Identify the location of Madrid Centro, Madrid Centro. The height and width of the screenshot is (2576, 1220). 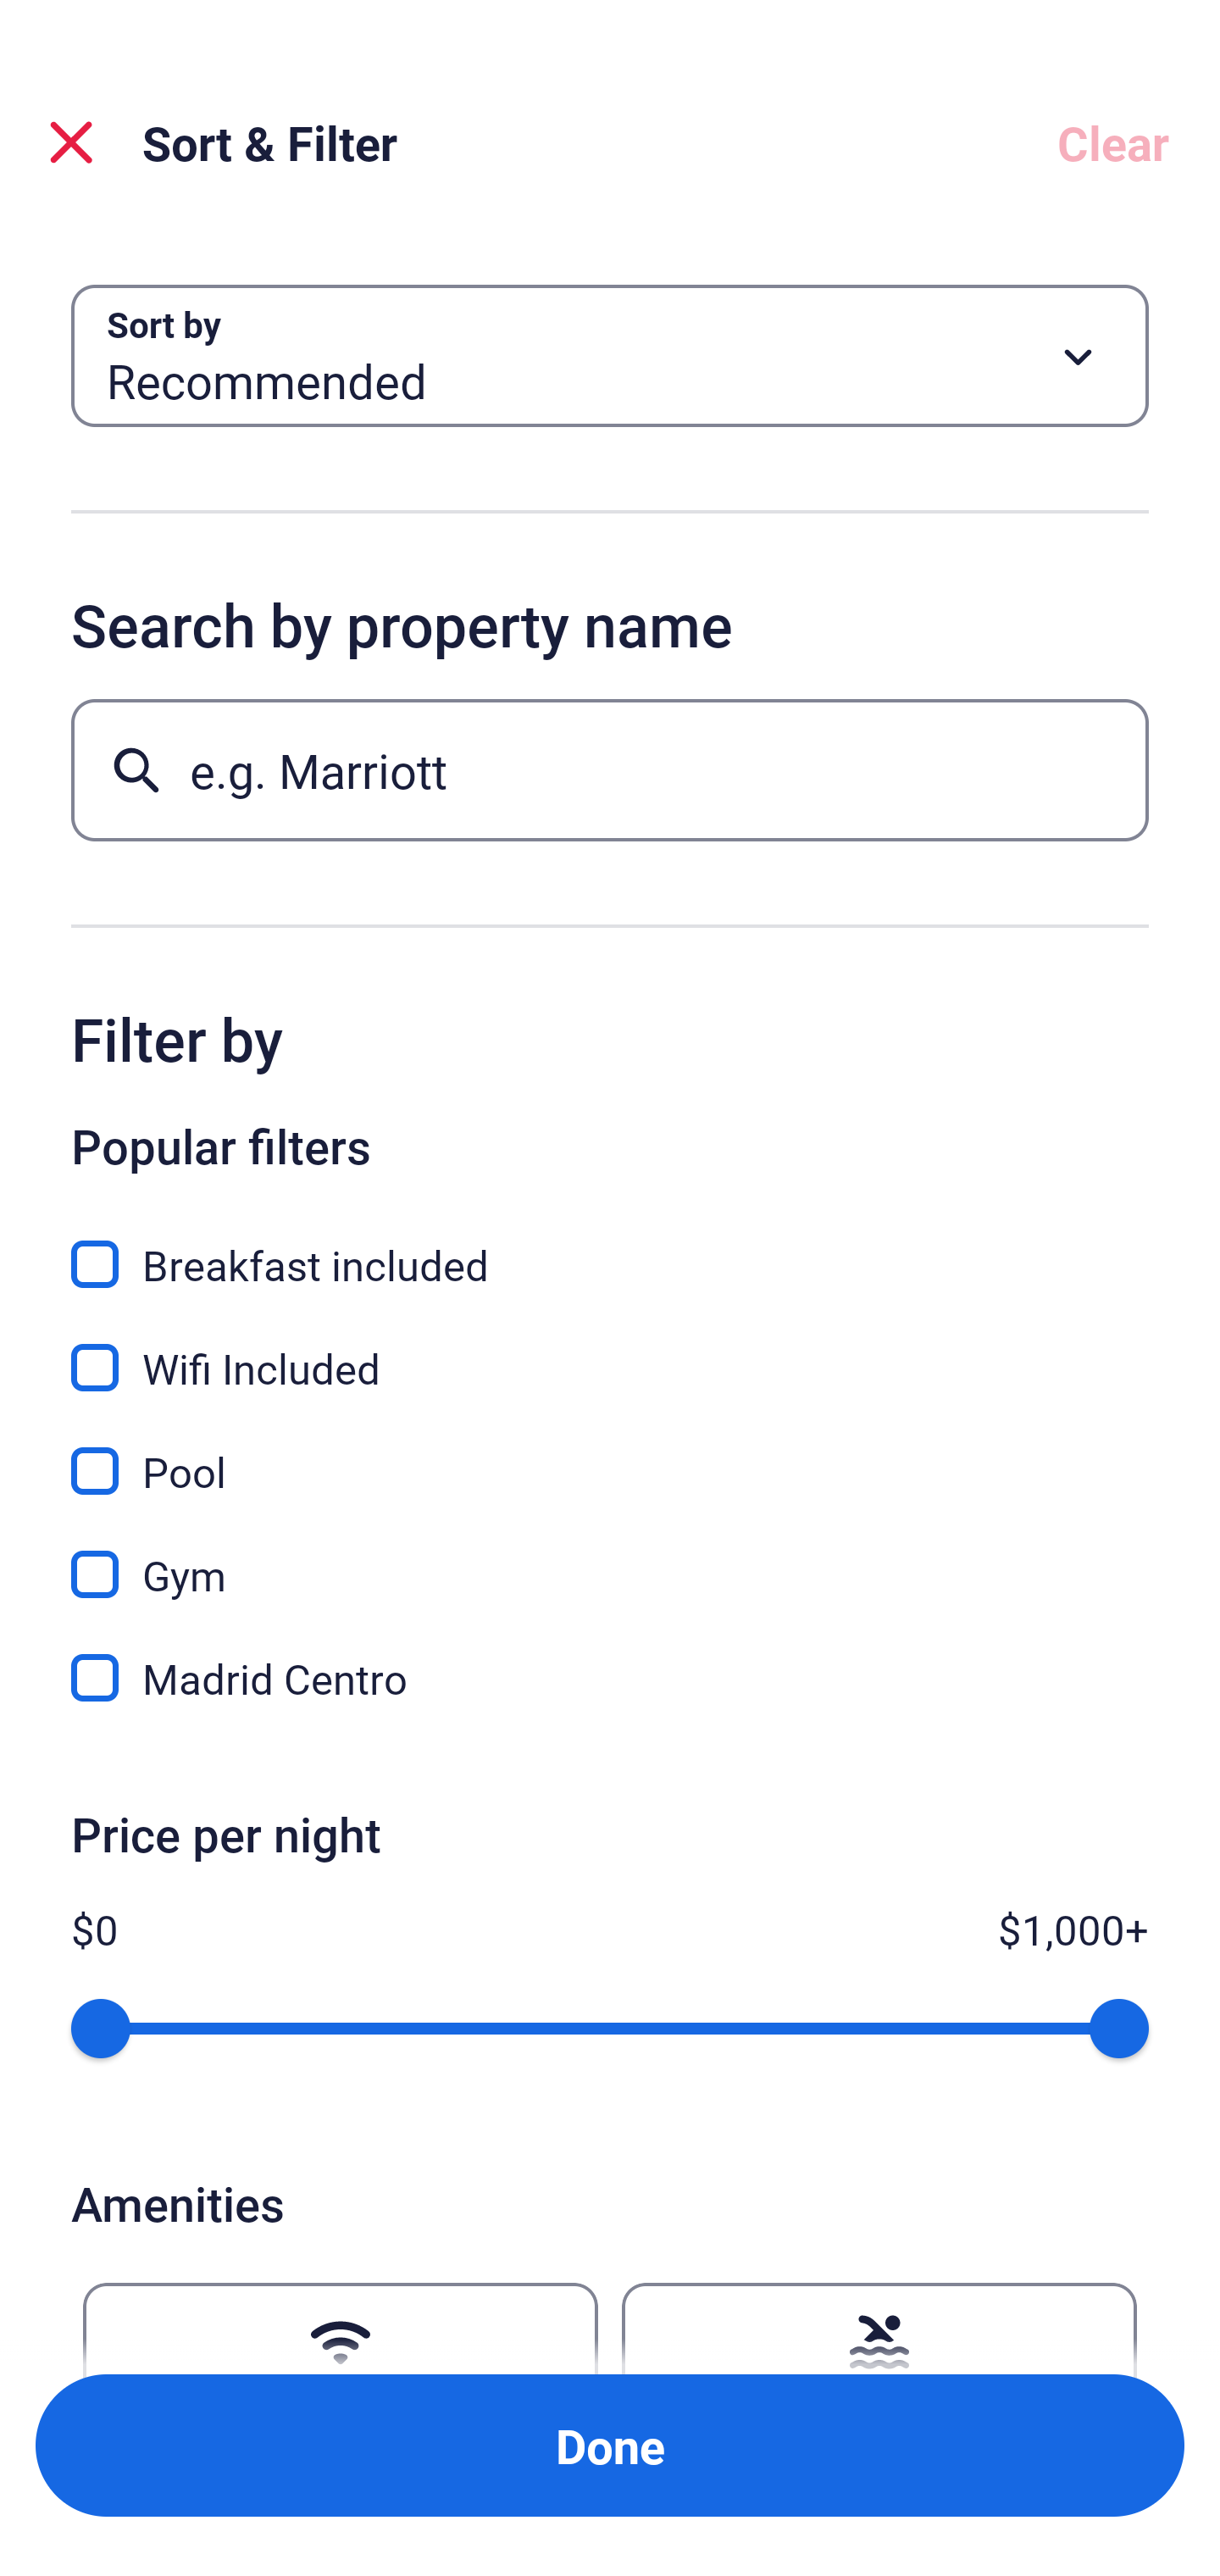
(610, 1678).